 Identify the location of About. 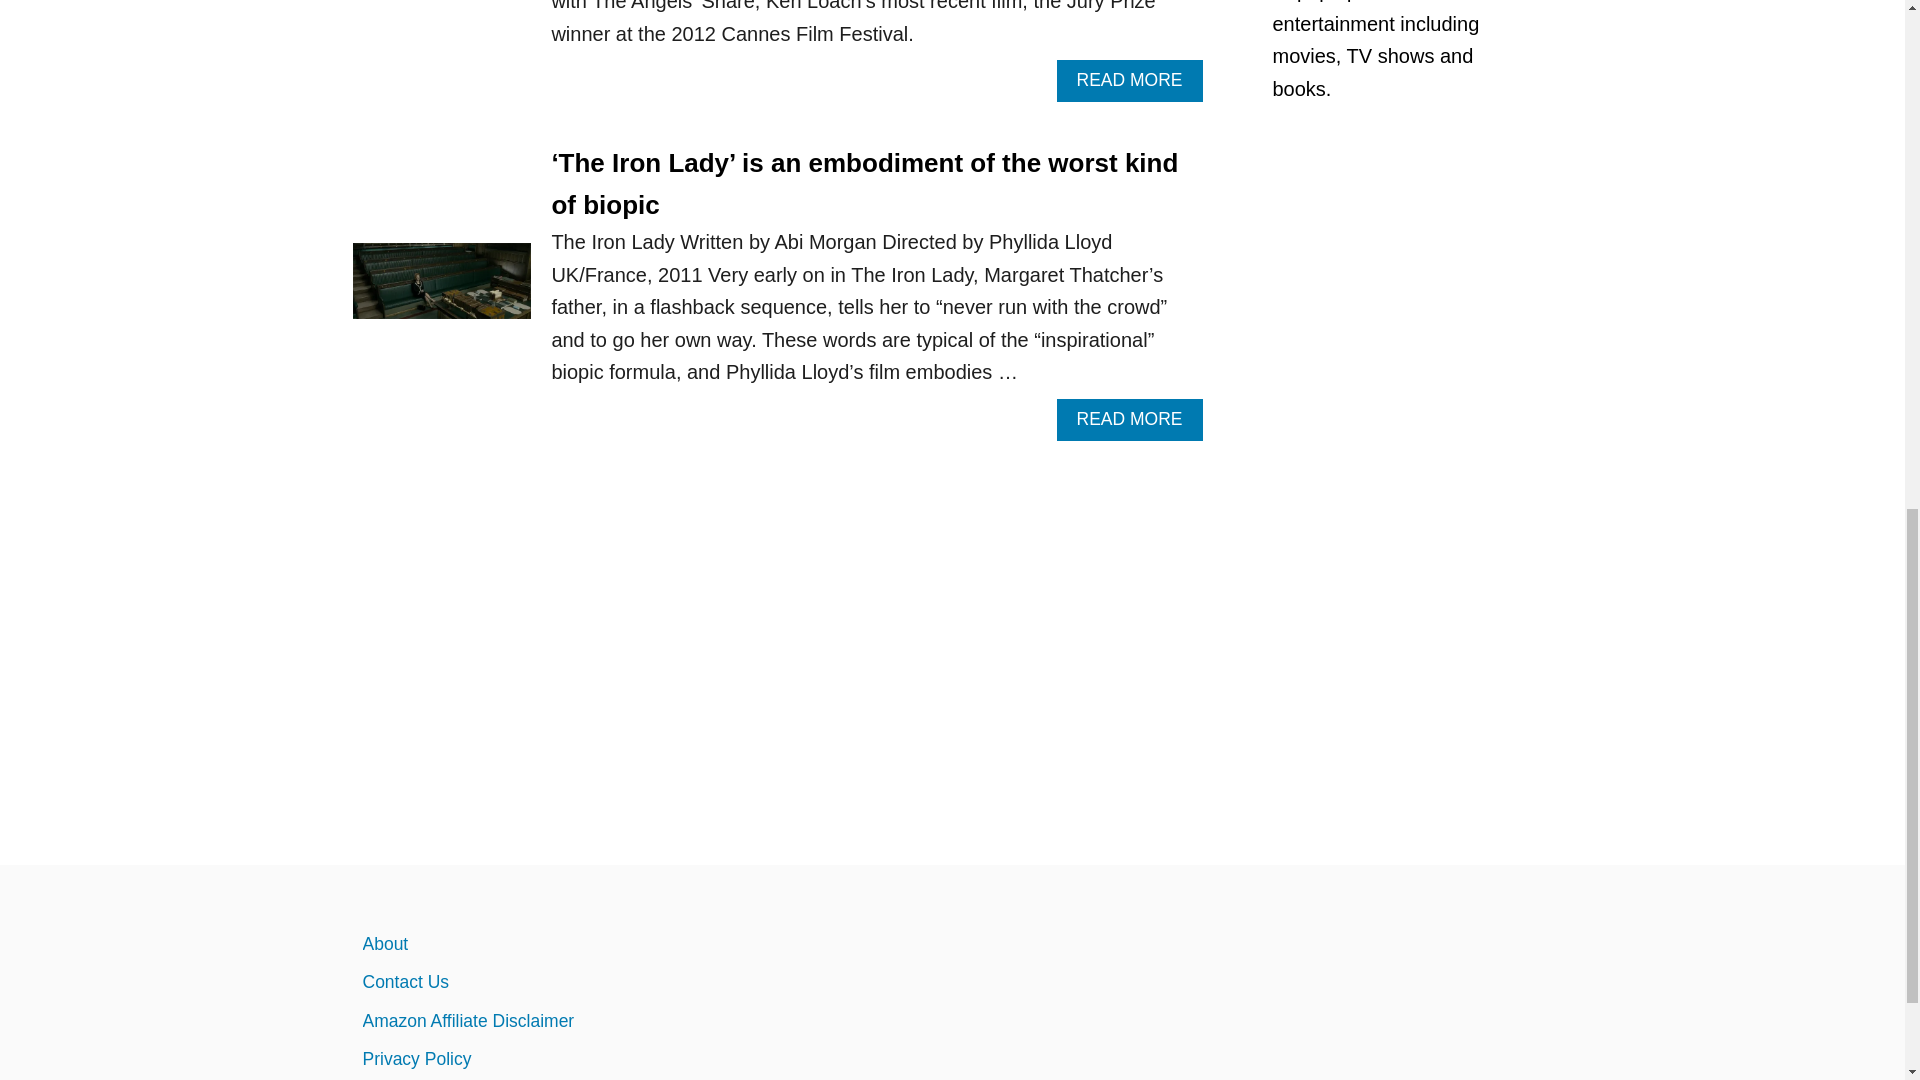
(536, 944).